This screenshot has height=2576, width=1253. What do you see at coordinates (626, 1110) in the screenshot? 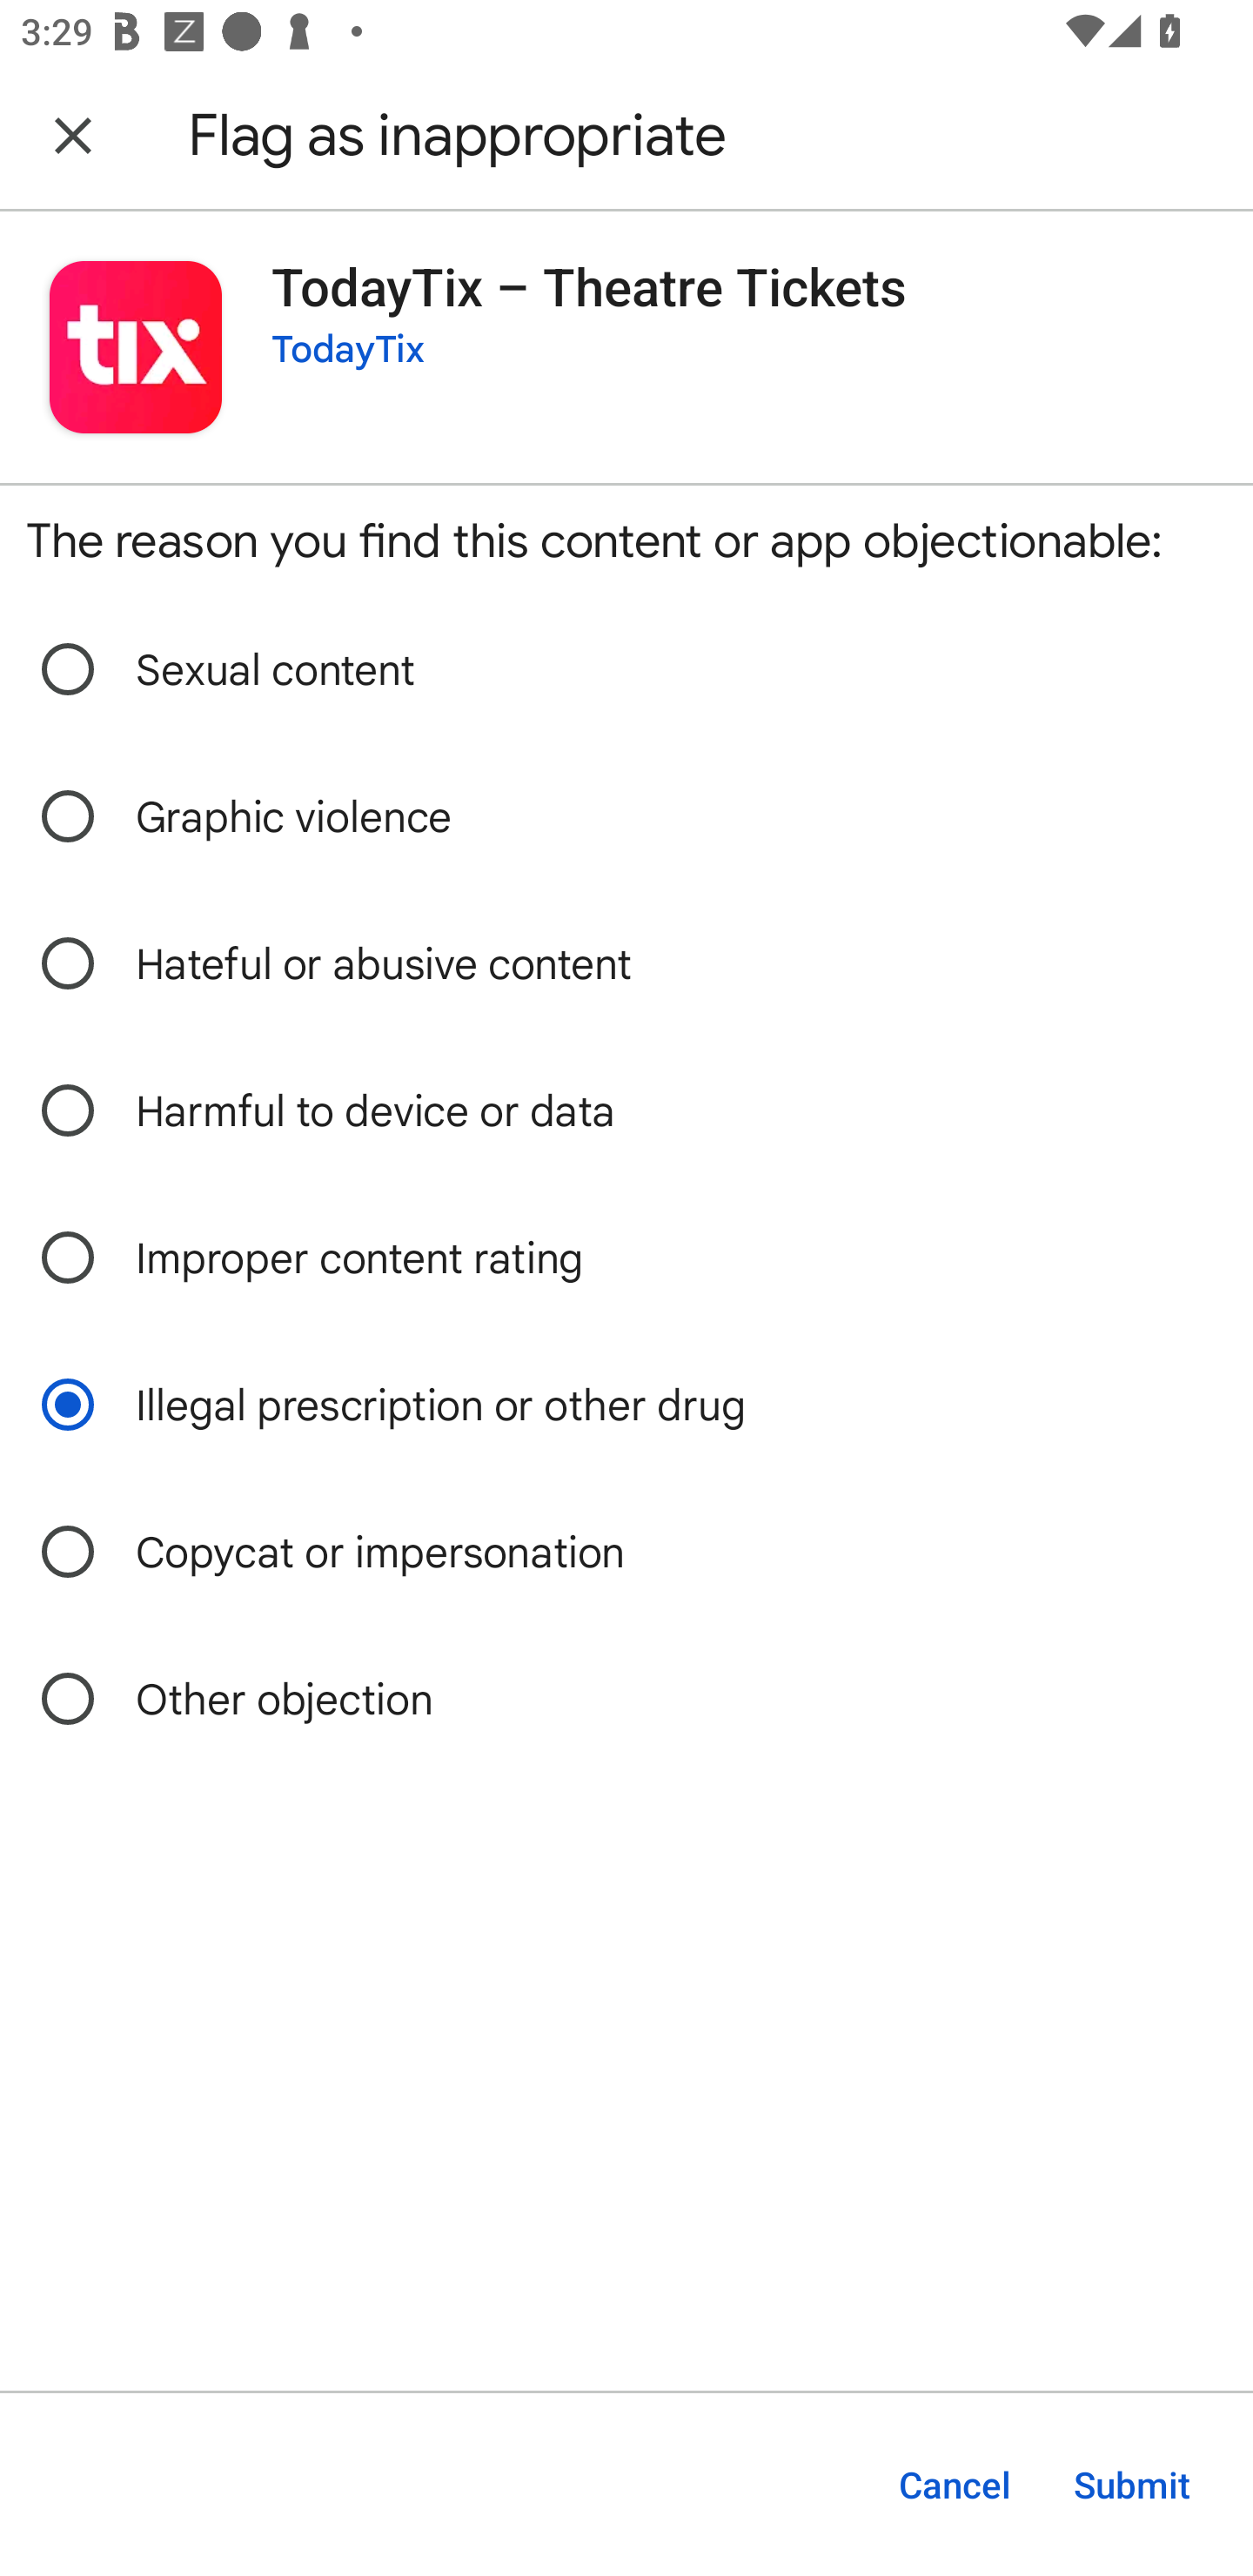
I see `Harmful to device or data` at bounding box center [626, 1110].